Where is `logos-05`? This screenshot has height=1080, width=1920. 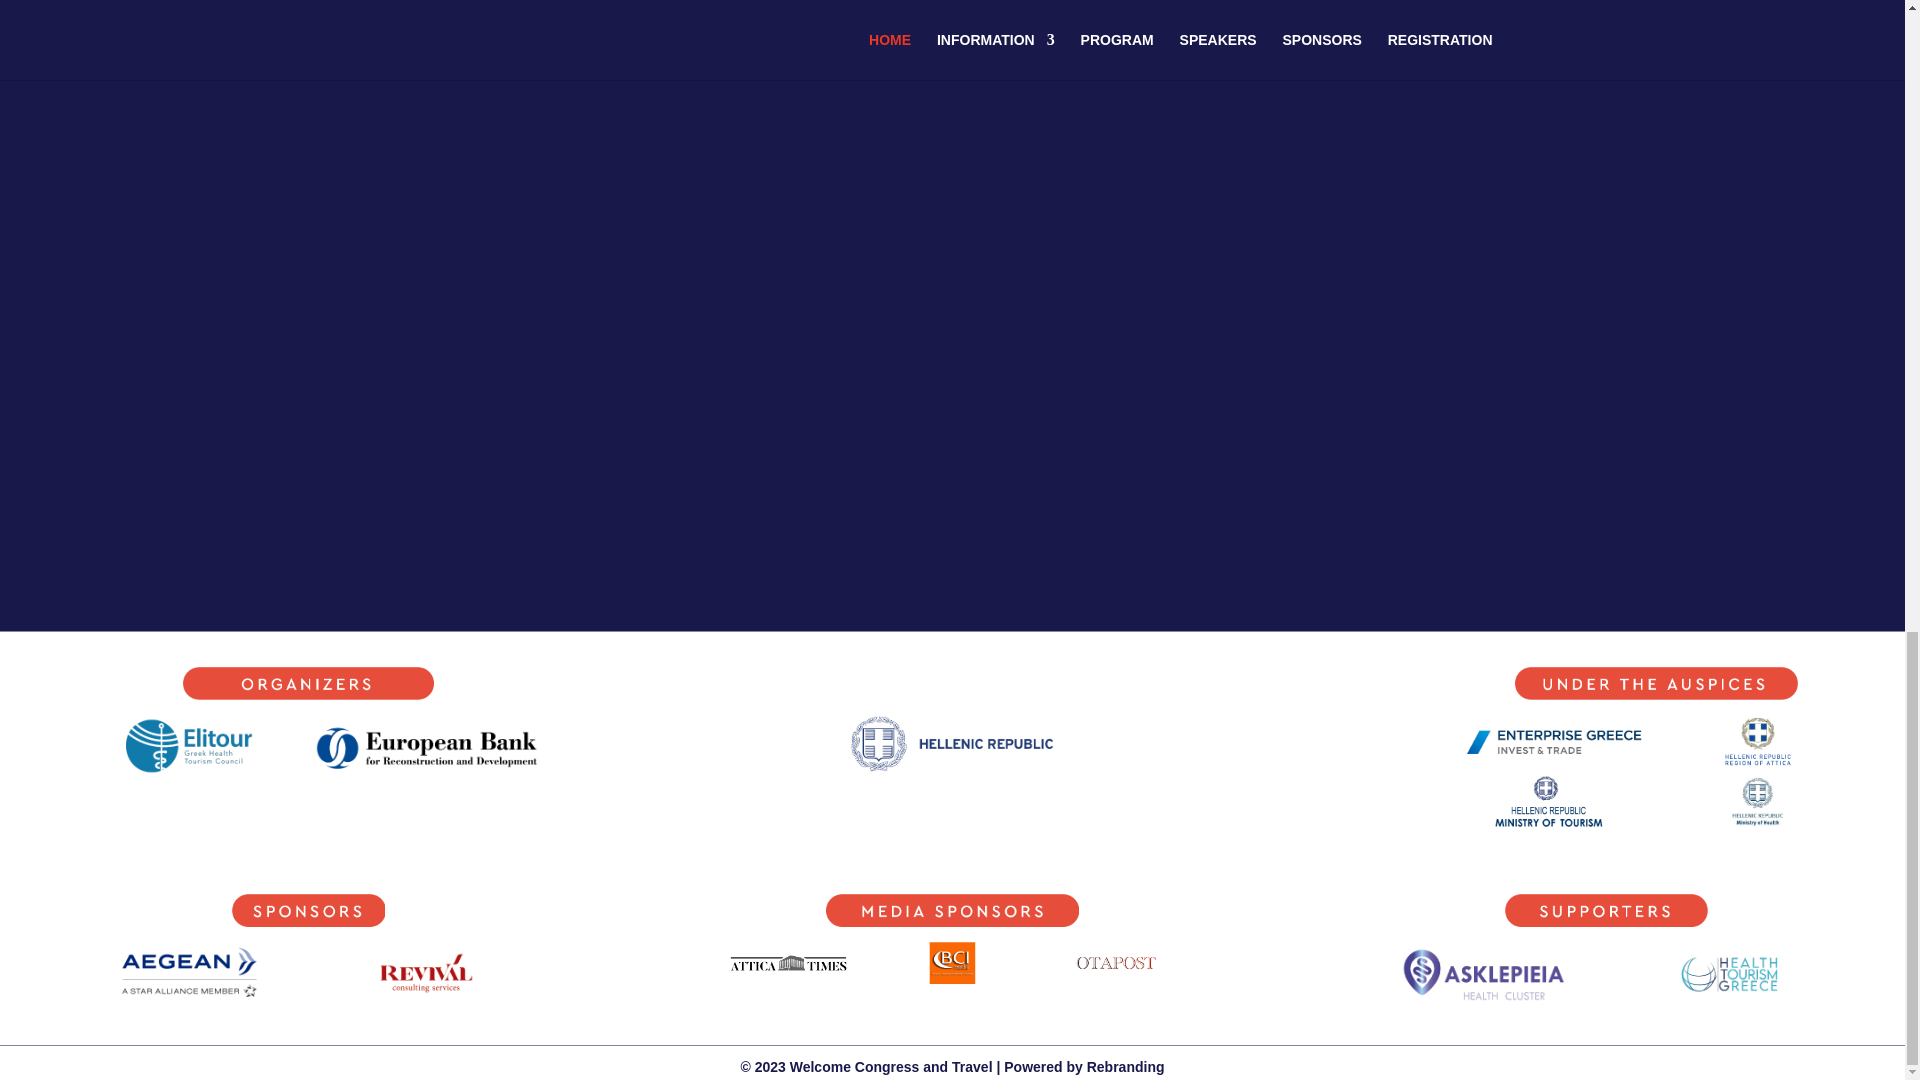
logos-05 is located at coordinates (1656, 683).